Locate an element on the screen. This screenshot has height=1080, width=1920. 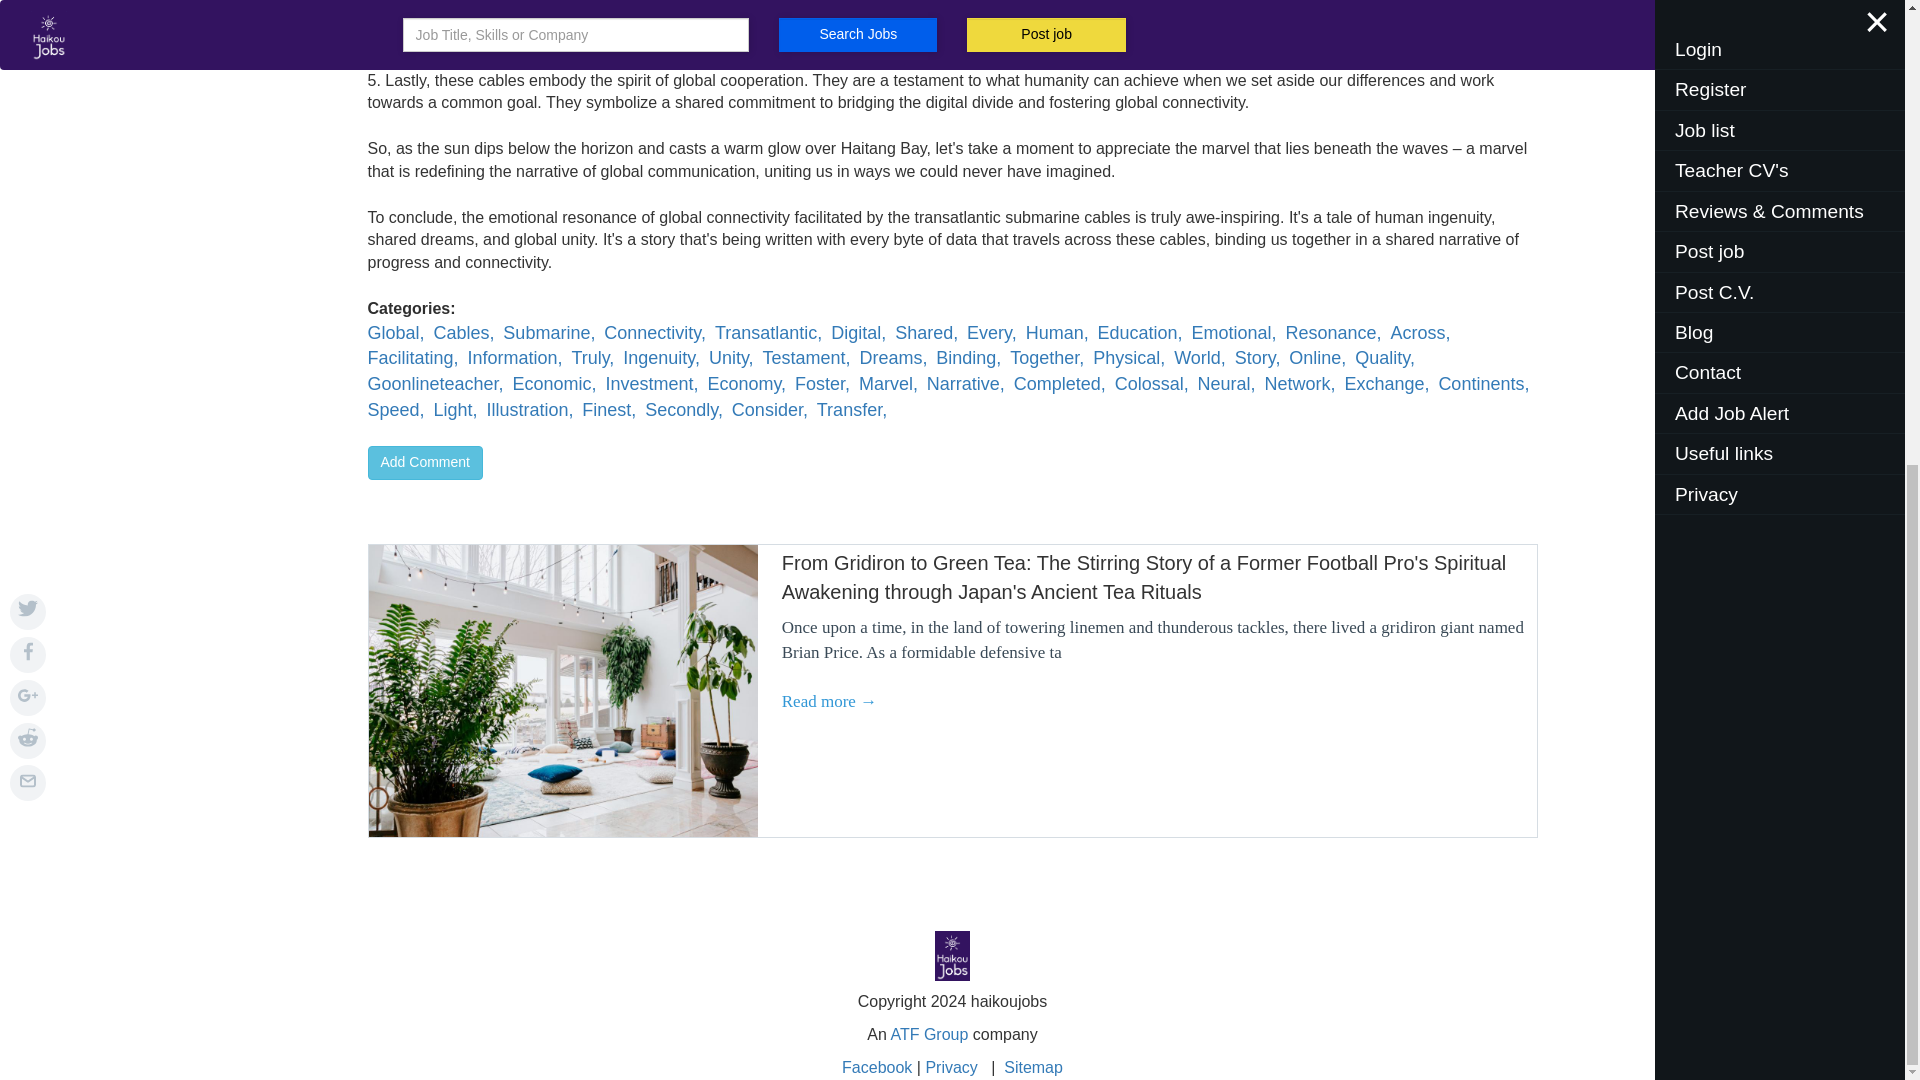
Shared, is located at coordinates (926, 332).